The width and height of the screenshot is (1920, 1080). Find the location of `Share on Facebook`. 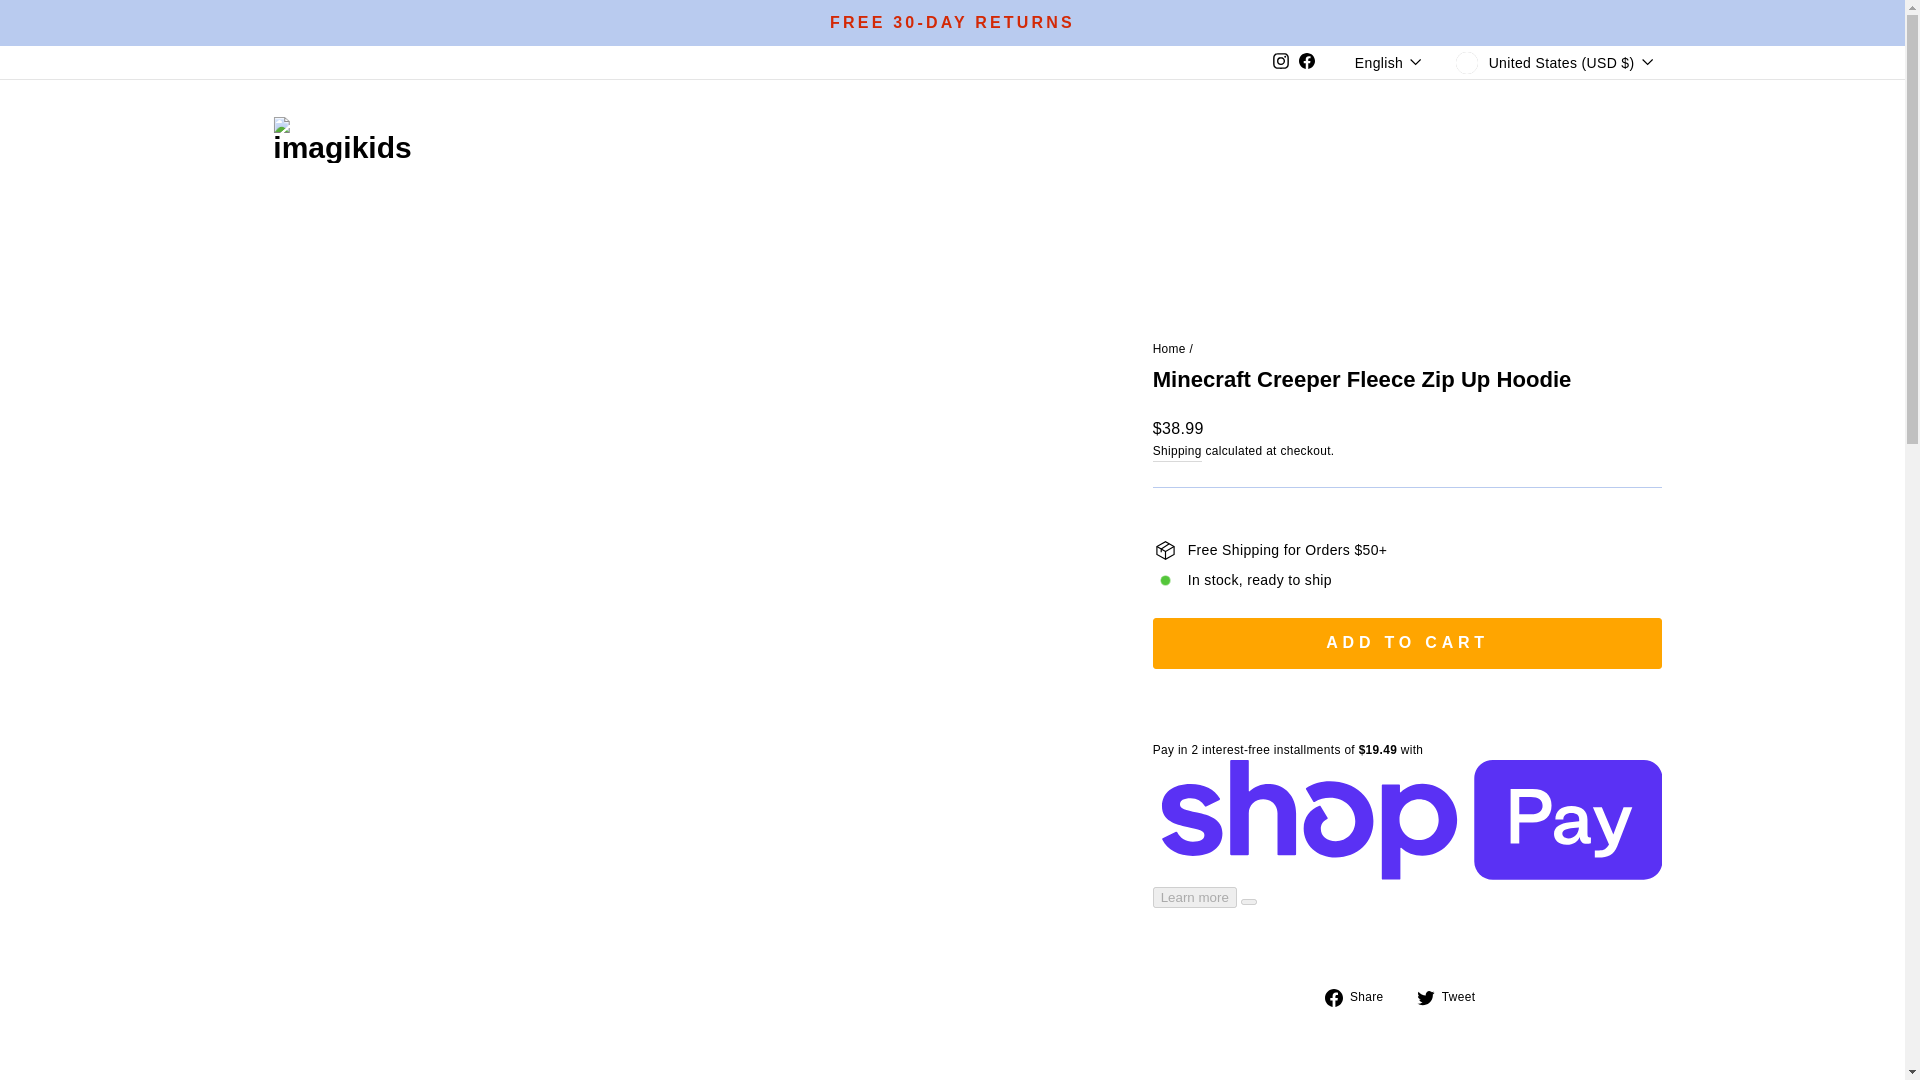

Share on Facebook is located at coordinates (1362, 995).